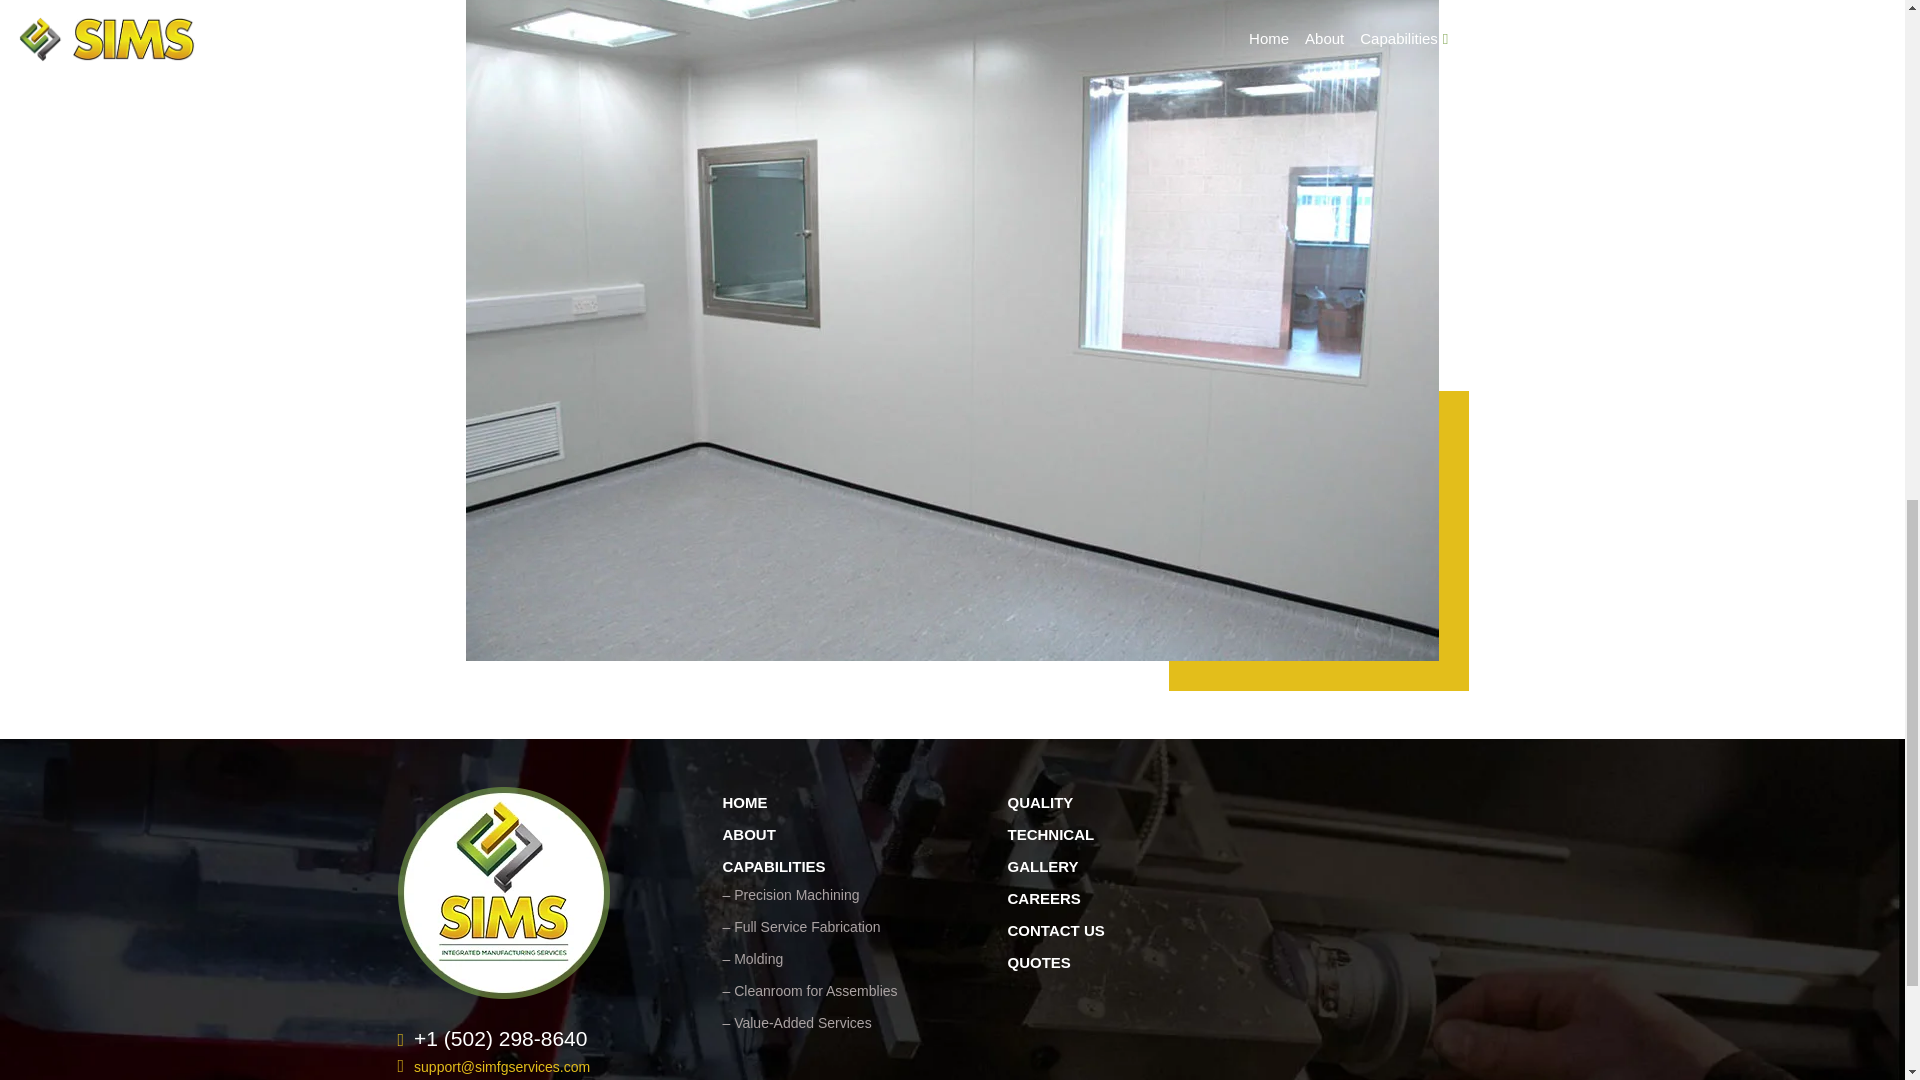 Image resolution: width=1920 pixels, height=1080 pixels. I want to click on QUOTES, so click(1040, 962).